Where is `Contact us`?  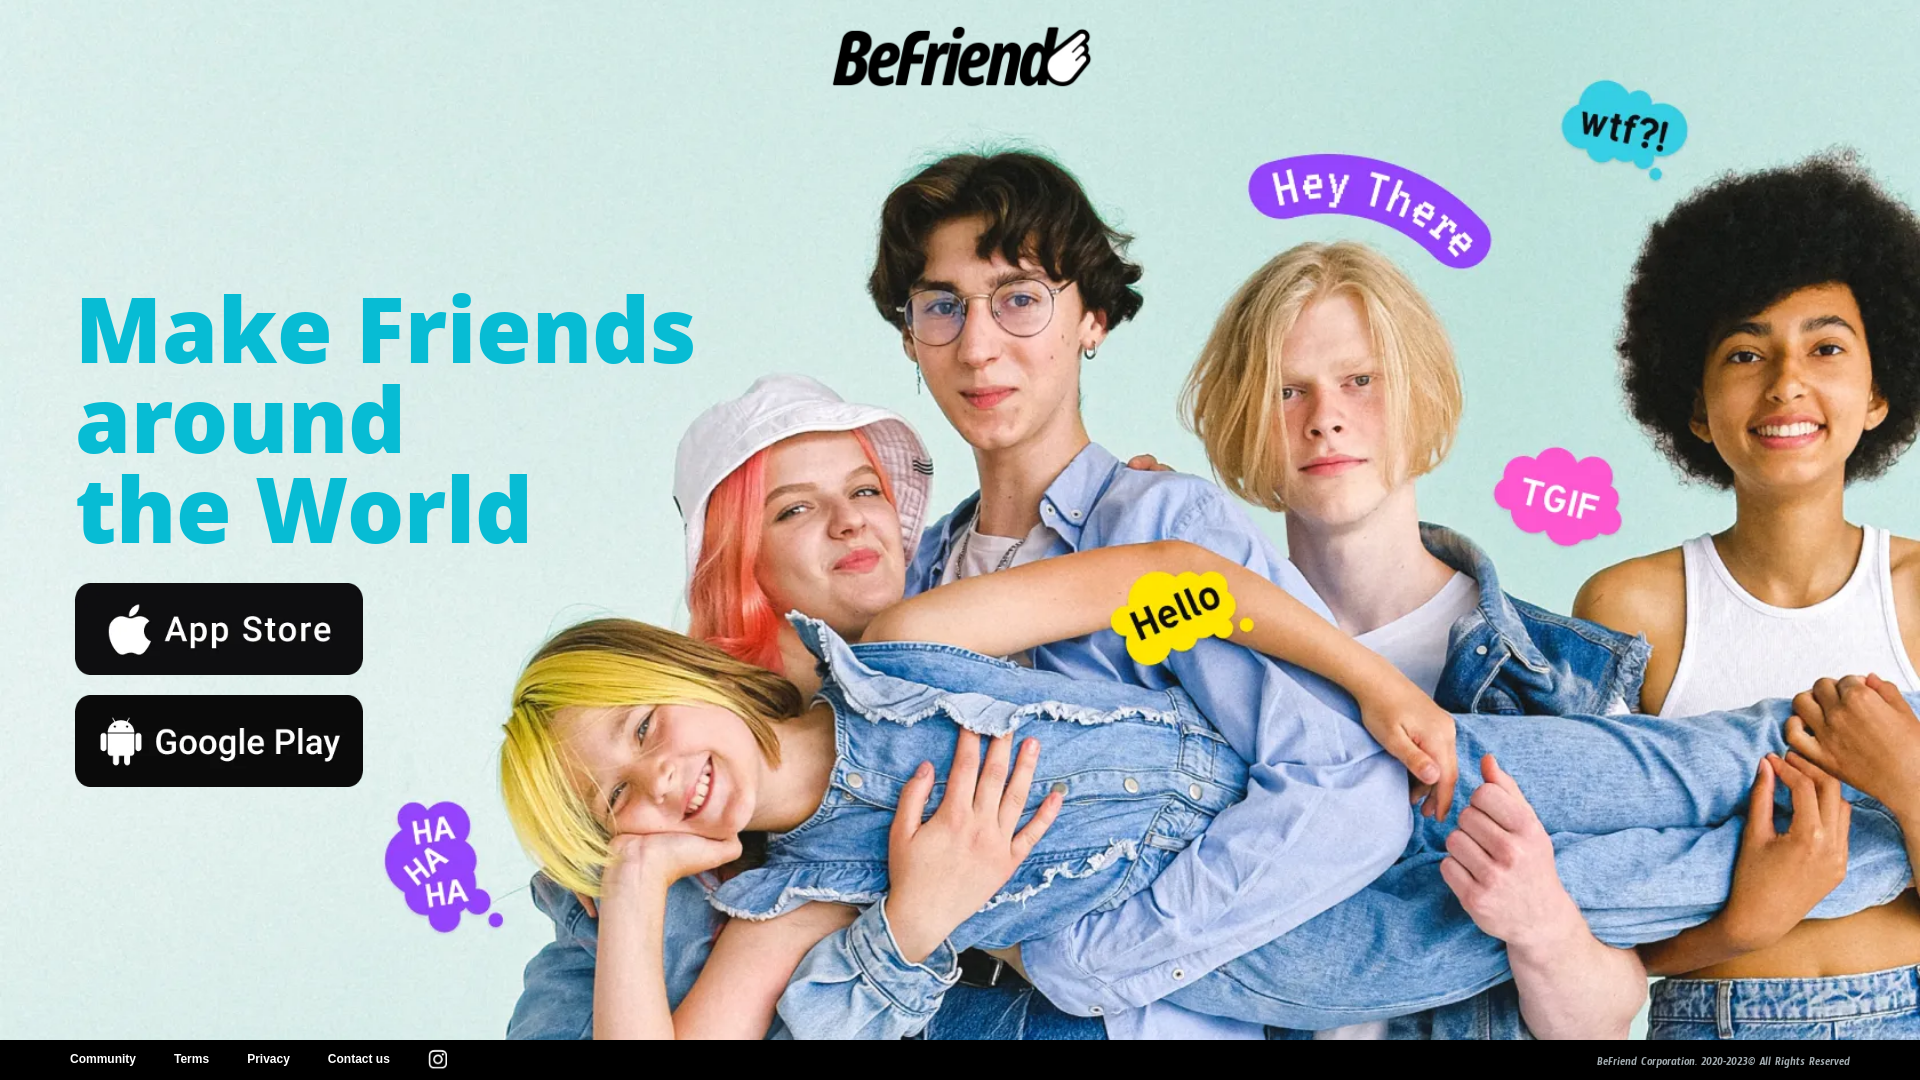
Contact us is located at coordinates (359, 1059).